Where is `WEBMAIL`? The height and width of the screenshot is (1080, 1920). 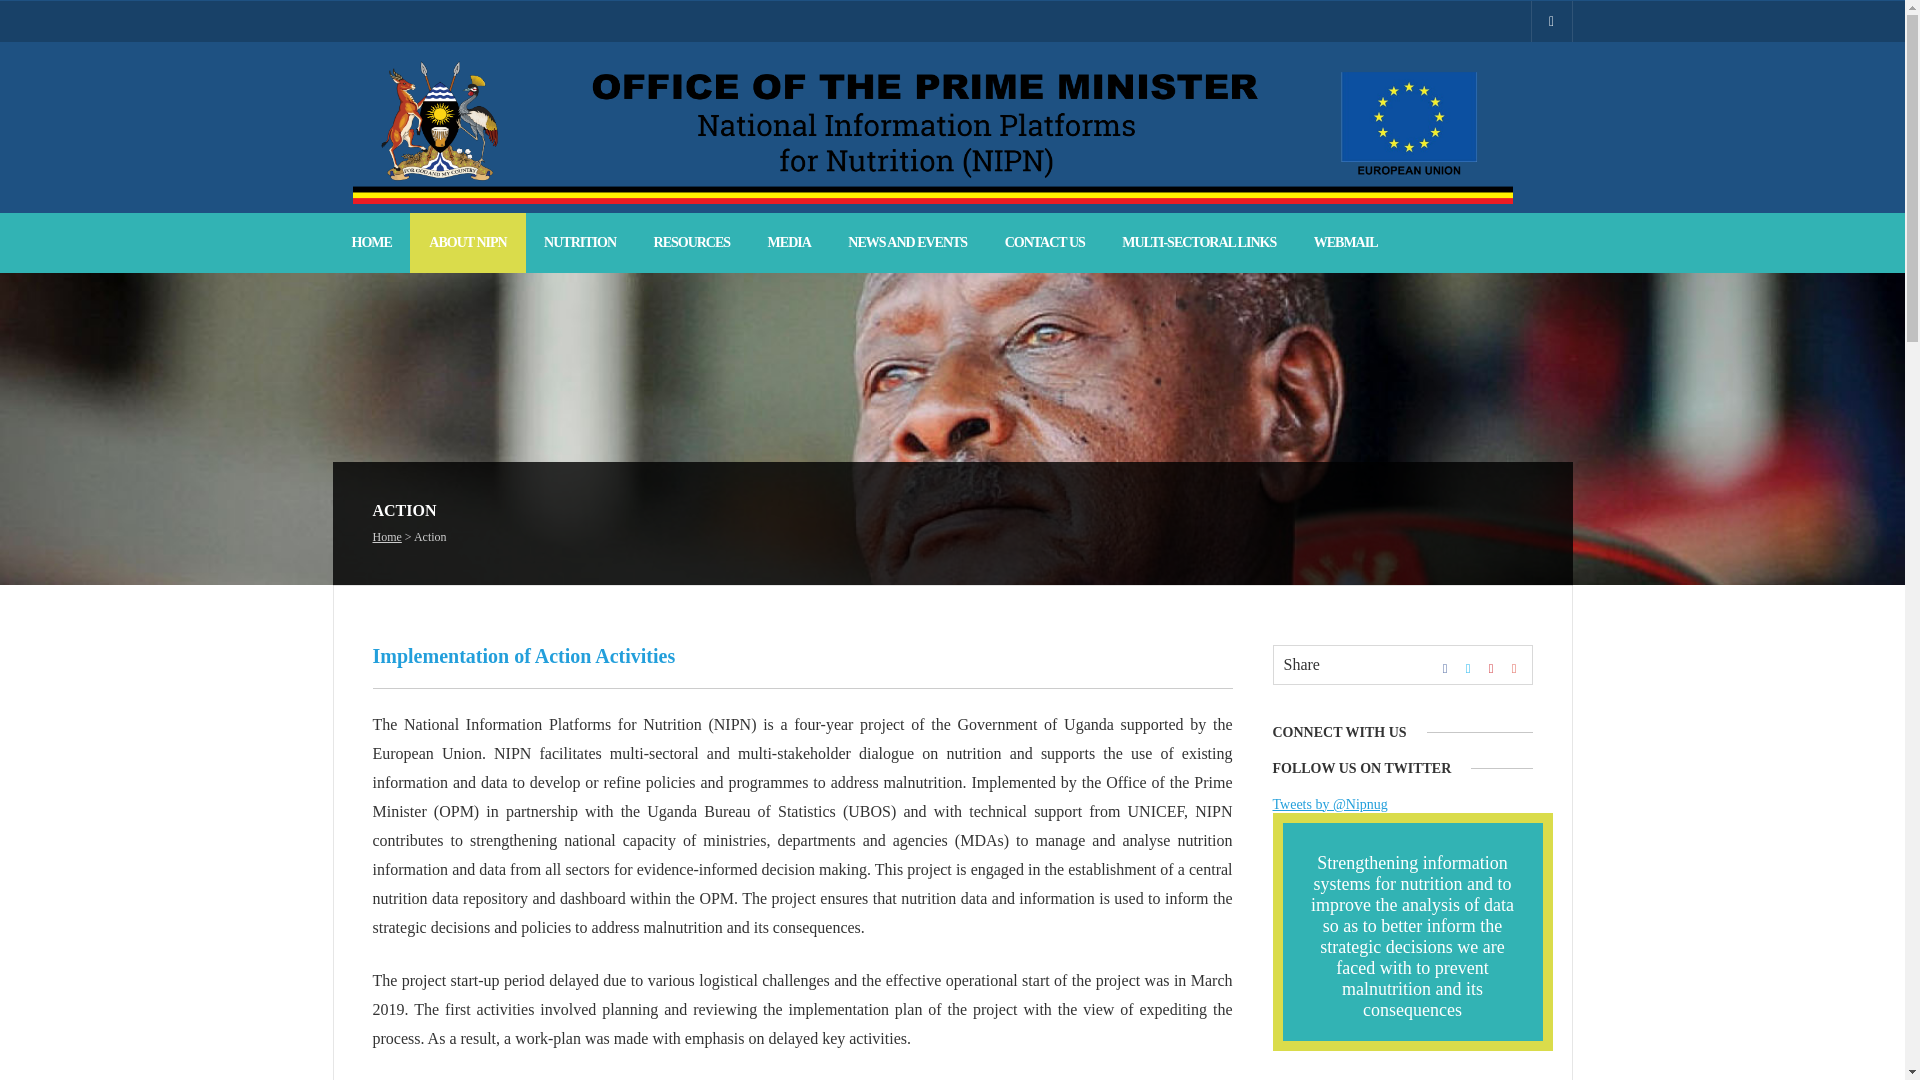
WEBMAIL is located at coordinates (1346, 242).